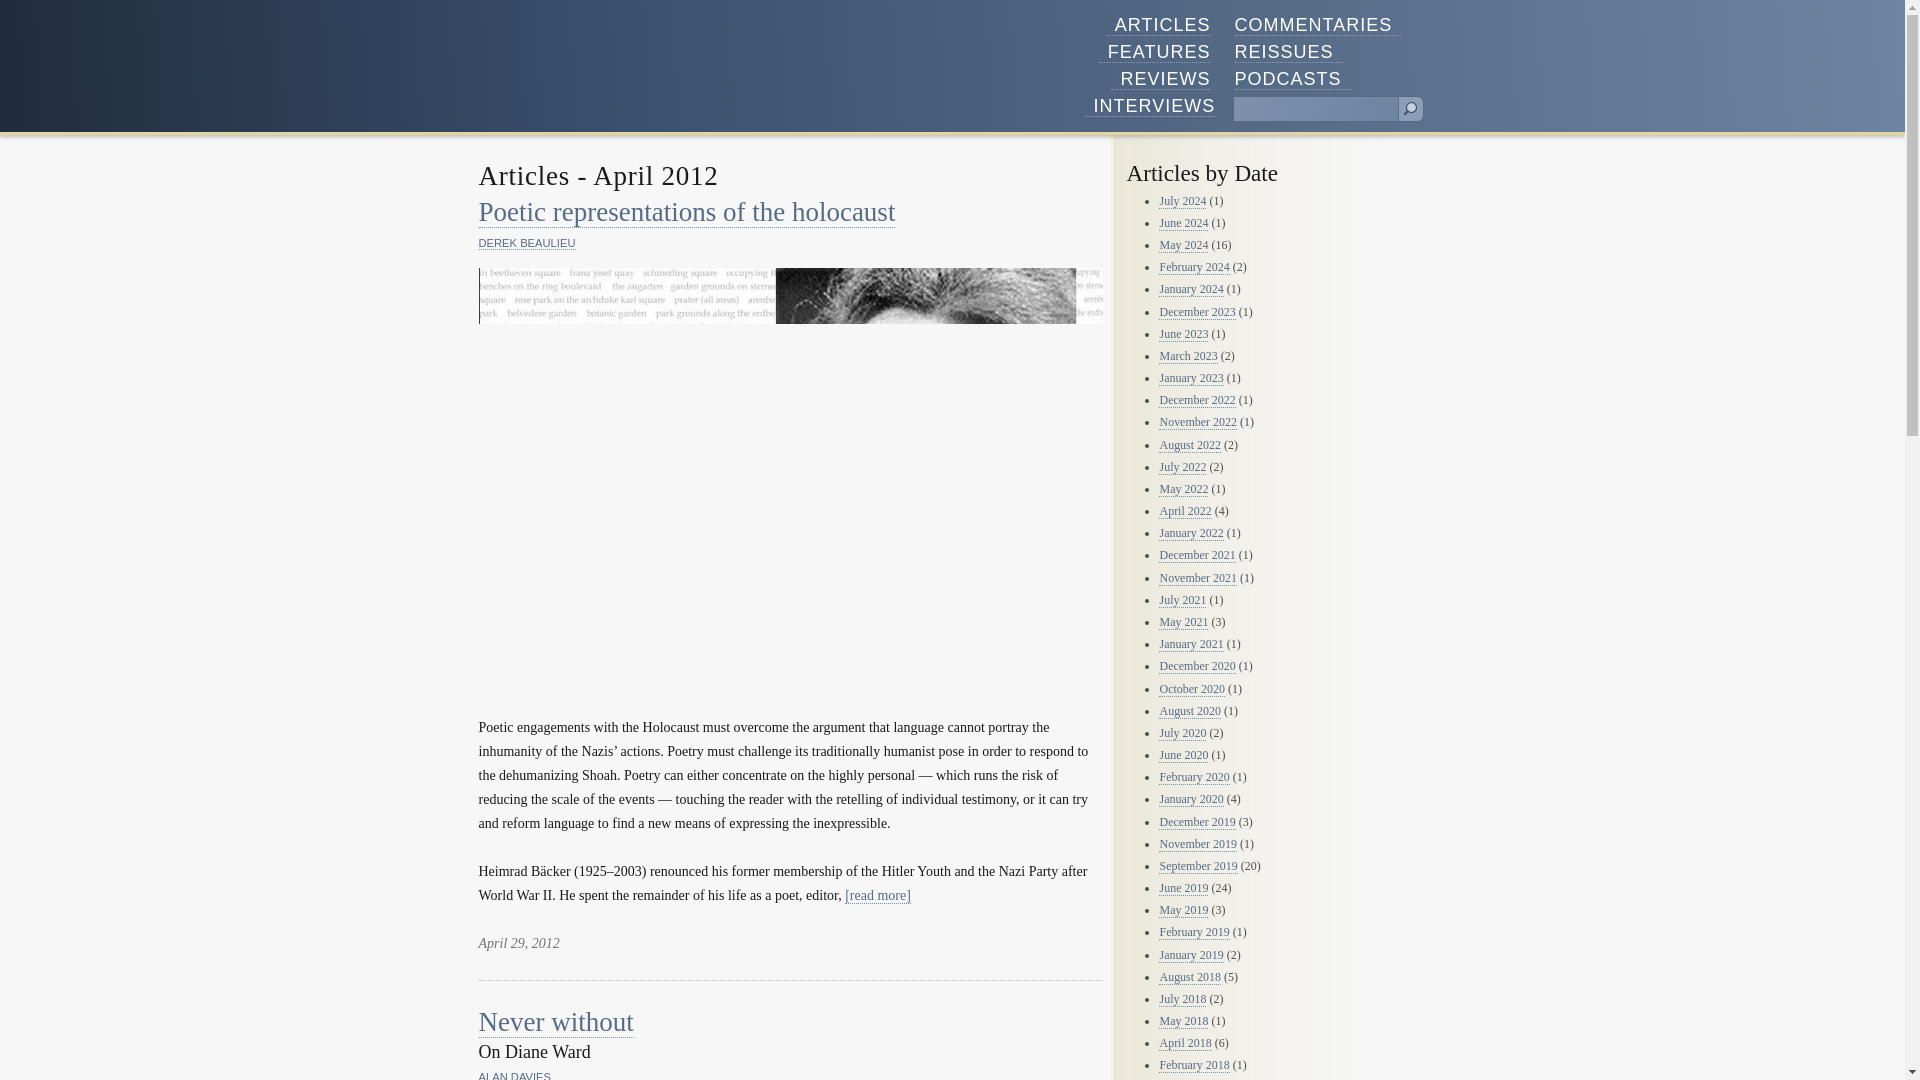 The width and height of the screenshot is (1920, 1080). I want to click on December 2021, so click(1196, 554).